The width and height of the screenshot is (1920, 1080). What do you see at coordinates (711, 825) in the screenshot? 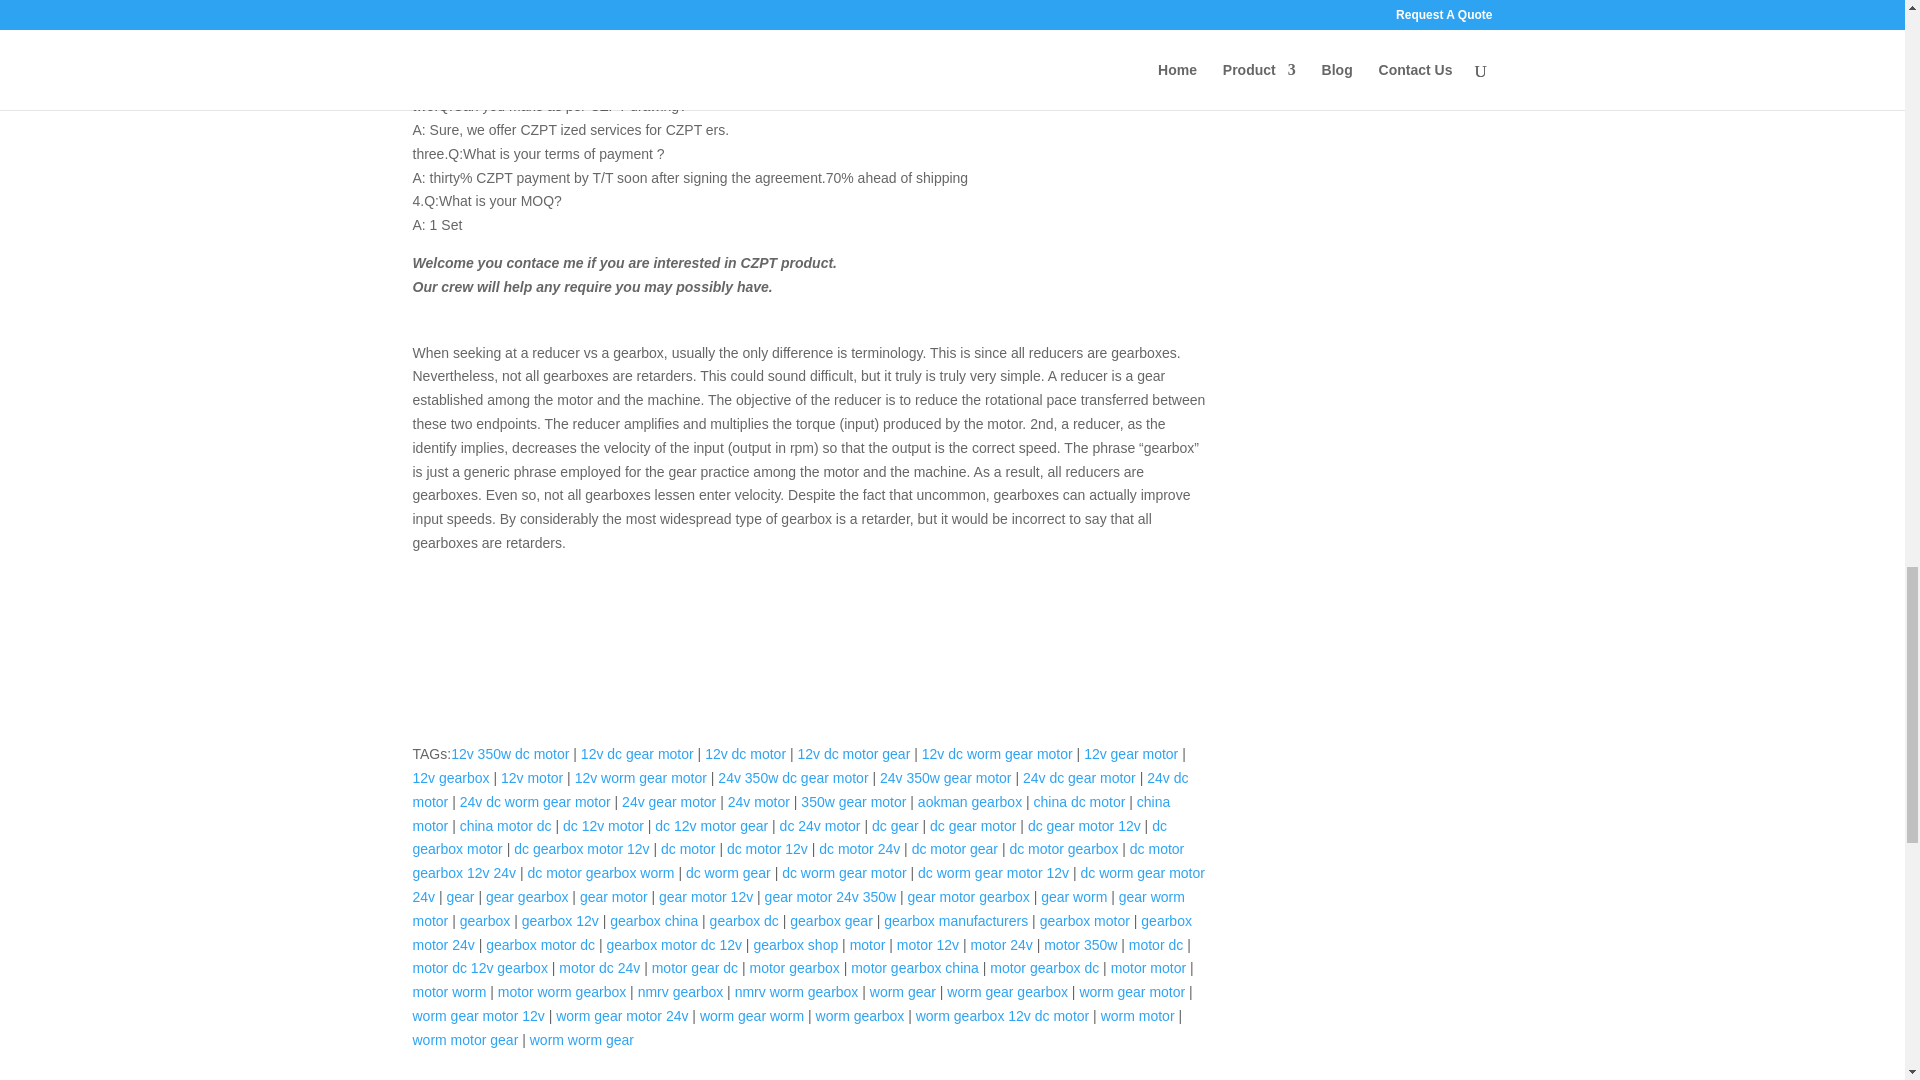
I see `dc 12v motor gear` at bounding box center [711, 825].